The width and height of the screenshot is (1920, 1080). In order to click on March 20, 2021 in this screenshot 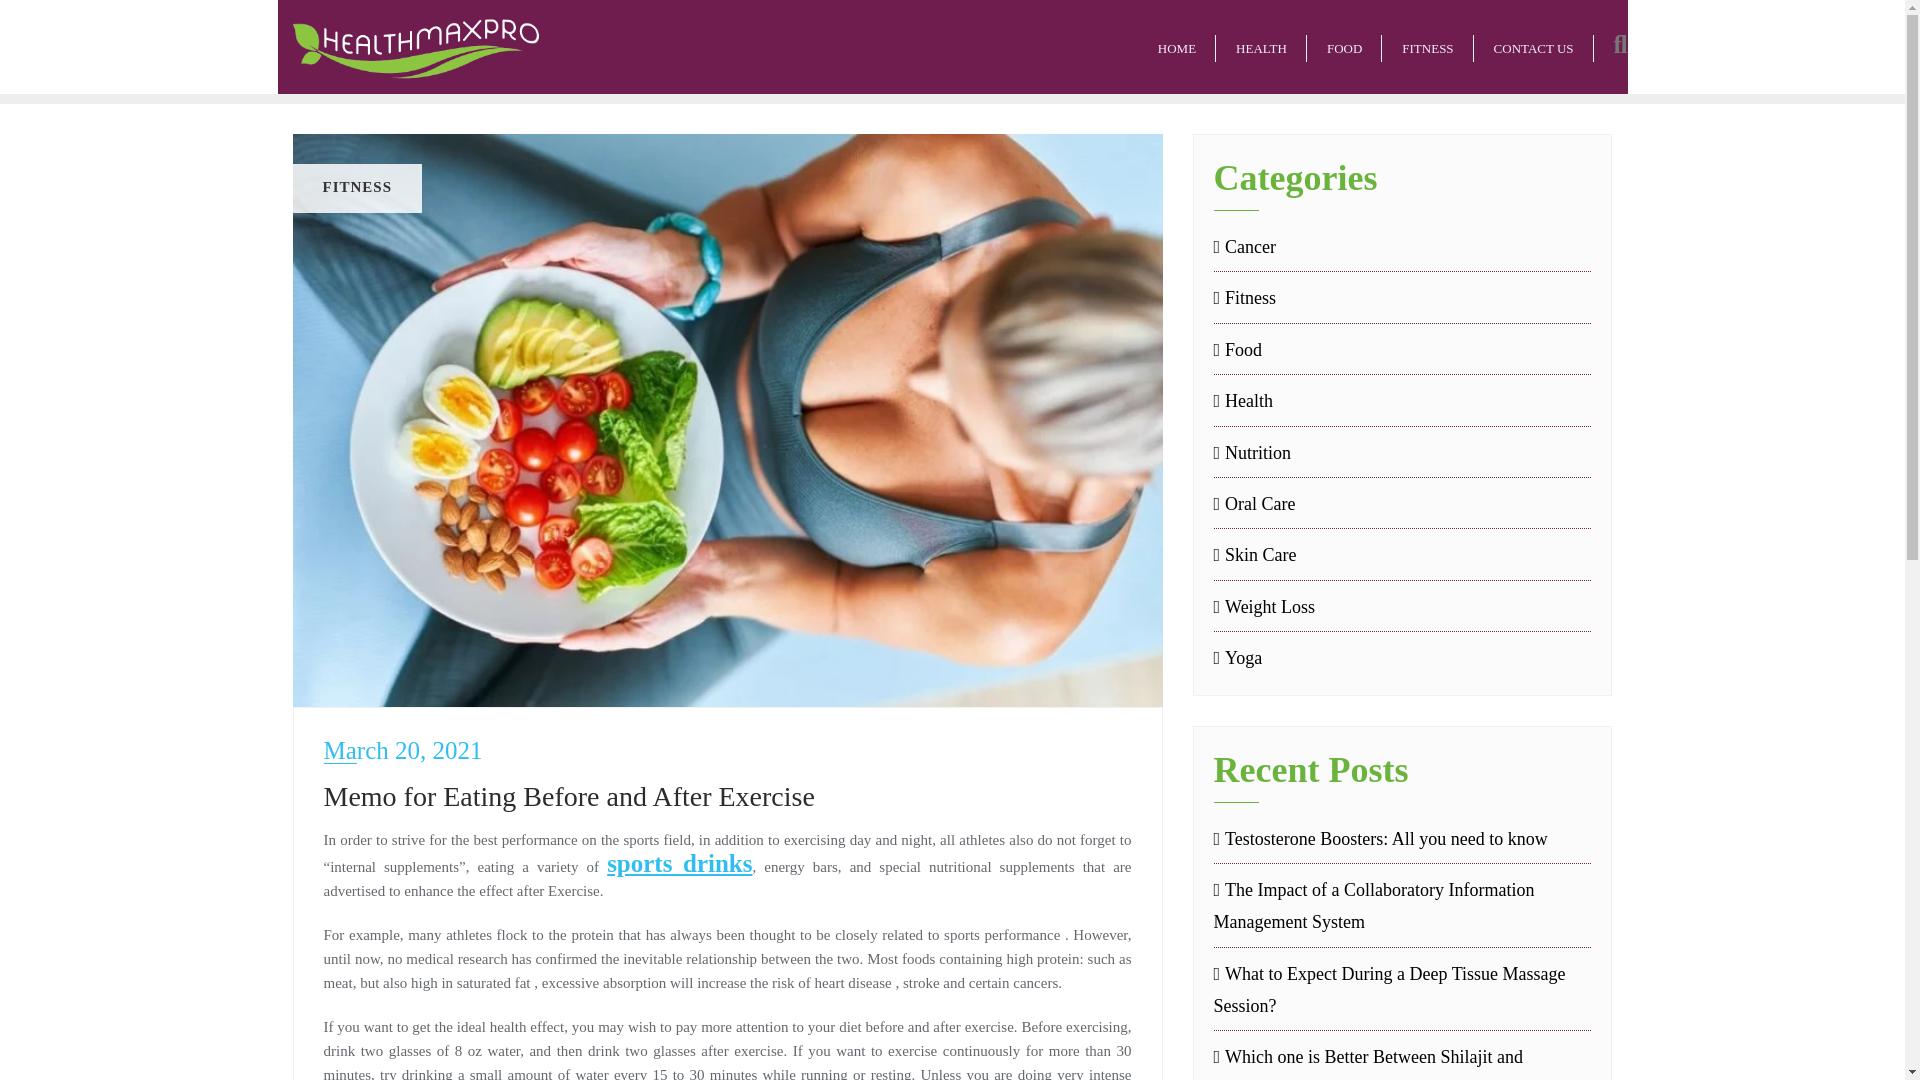, I will do `click(728, 750)`.